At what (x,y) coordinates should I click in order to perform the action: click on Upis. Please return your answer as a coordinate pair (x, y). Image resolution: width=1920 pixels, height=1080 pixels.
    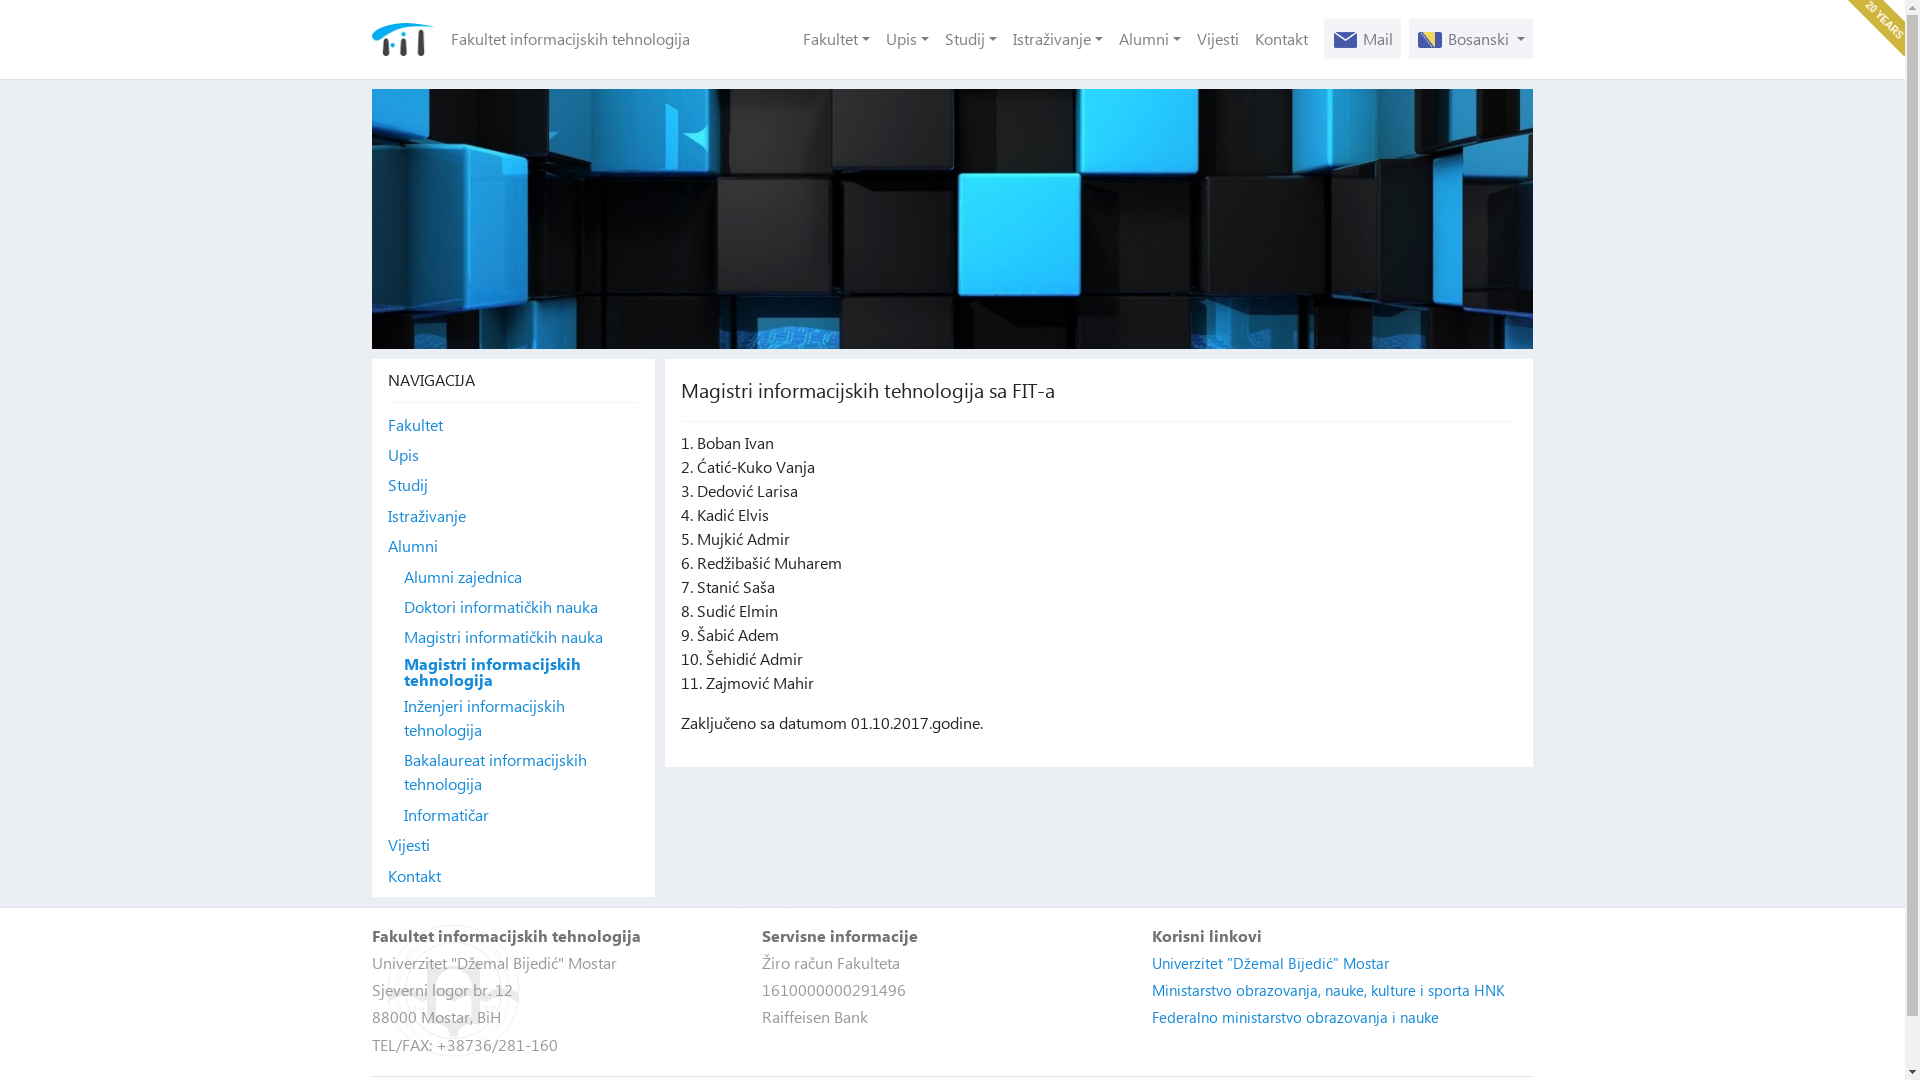
    Looking at the image, I should click on (514, 455).